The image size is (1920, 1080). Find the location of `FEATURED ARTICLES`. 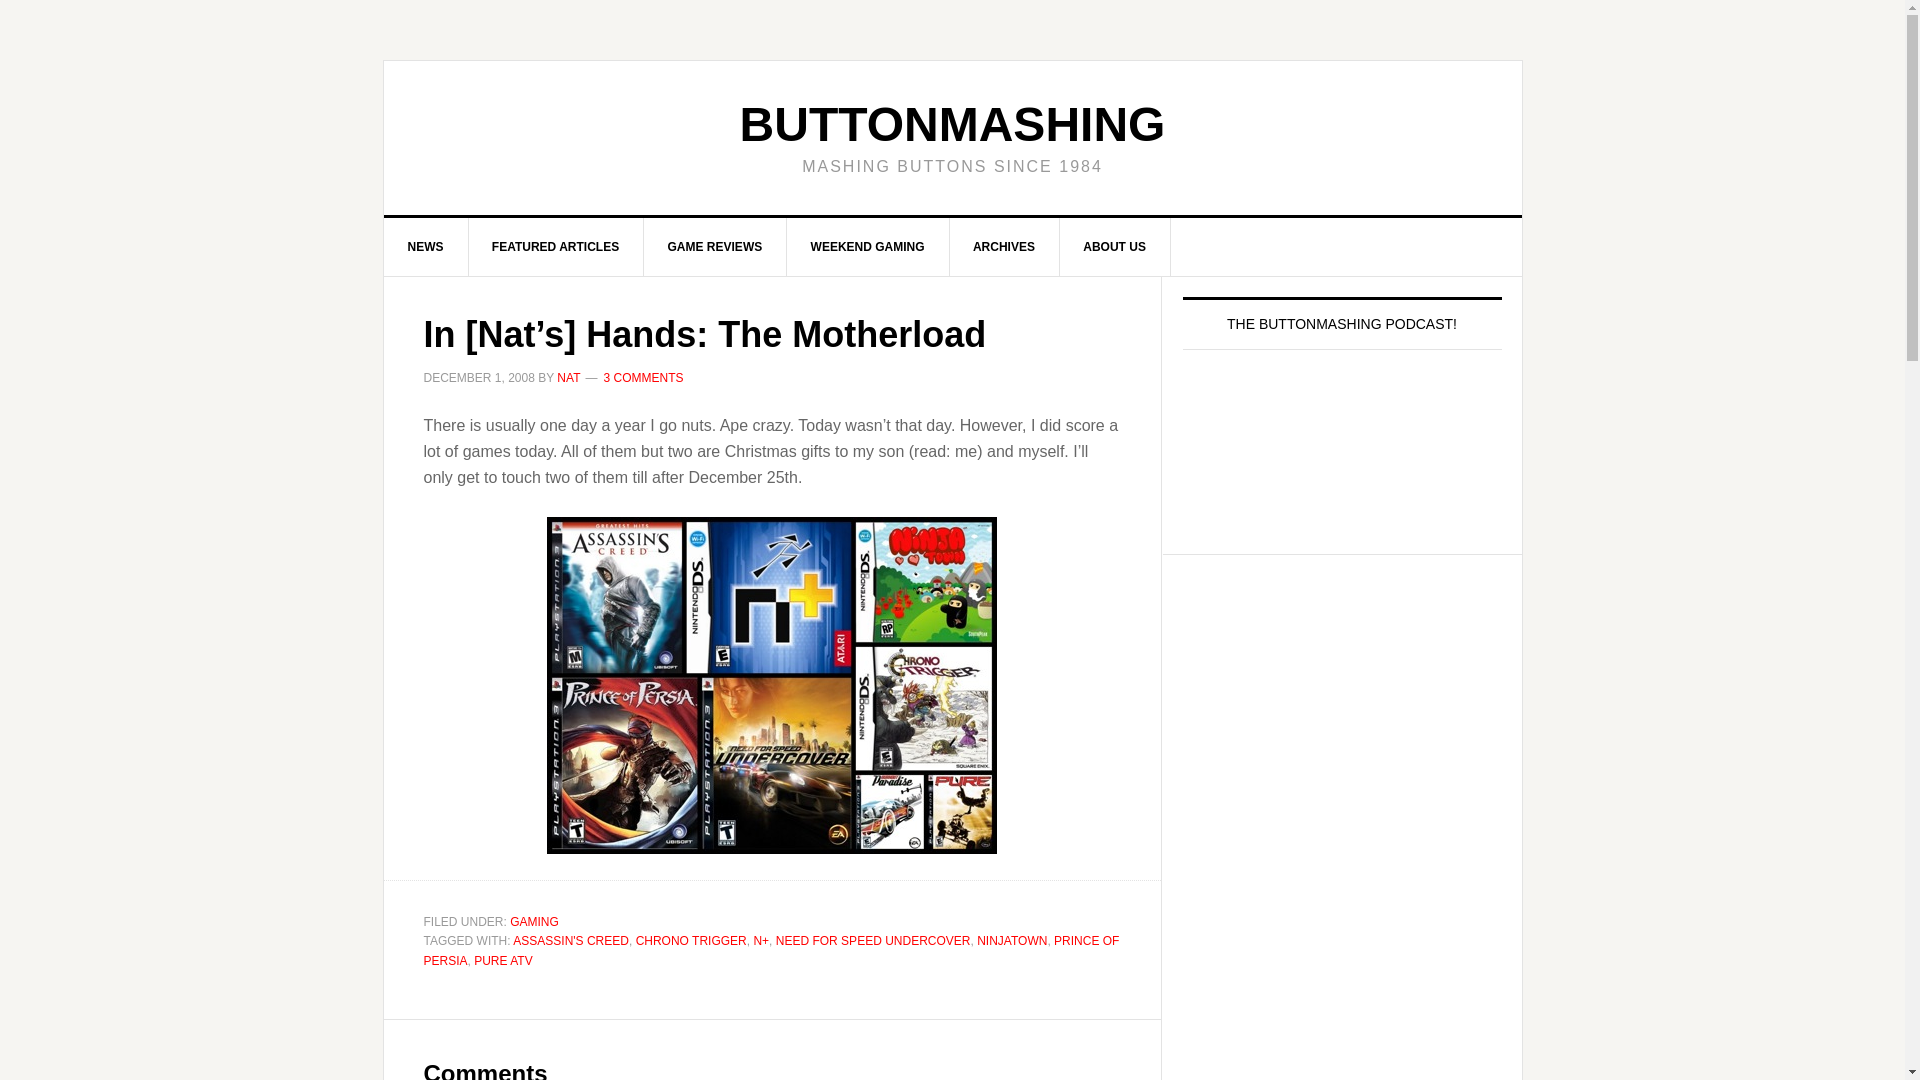

FEATURED ARTICLES is located at coordinates (556, 247).